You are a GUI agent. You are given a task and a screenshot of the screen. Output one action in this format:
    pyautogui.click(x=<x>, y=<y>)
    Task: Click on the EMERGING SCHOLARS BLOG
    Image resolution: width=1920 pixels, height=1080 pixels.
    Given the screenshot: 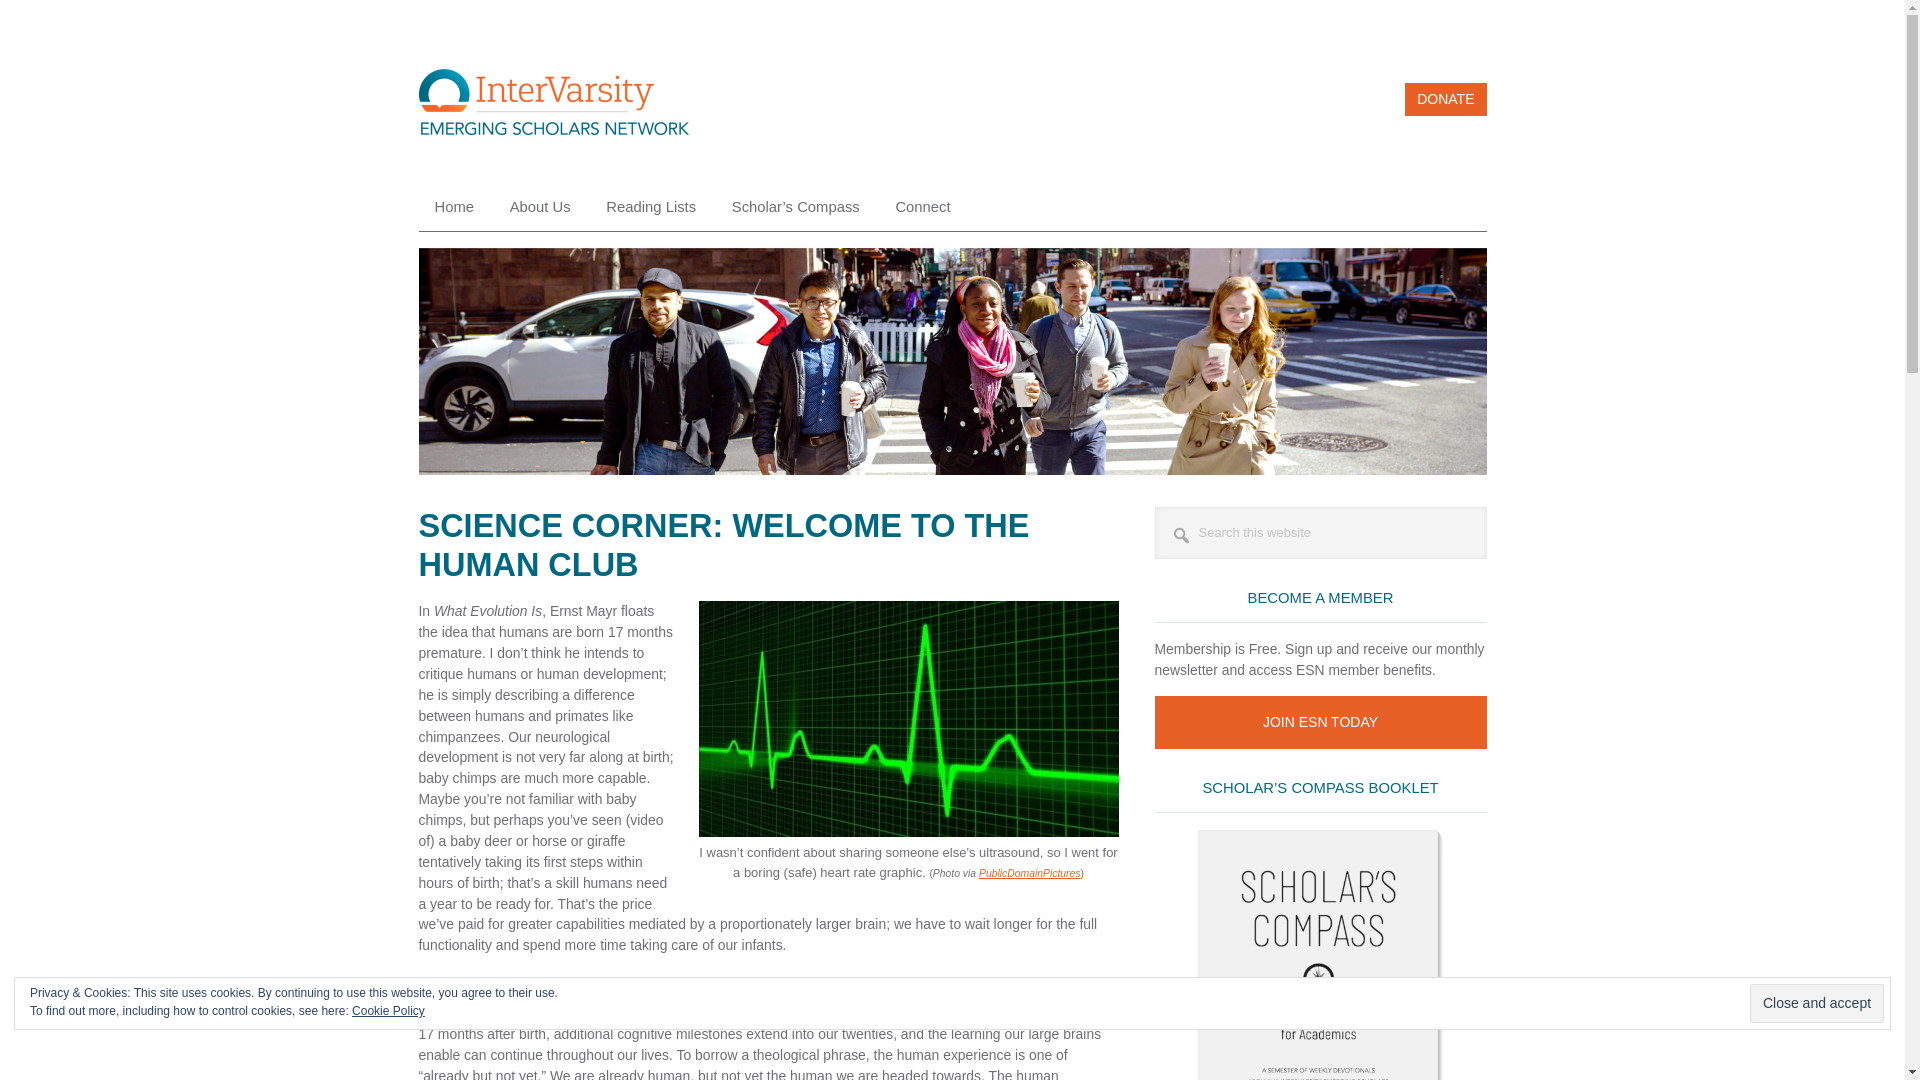 What is the action you would take?
    pyautogui.click(x=552, y=108)
    